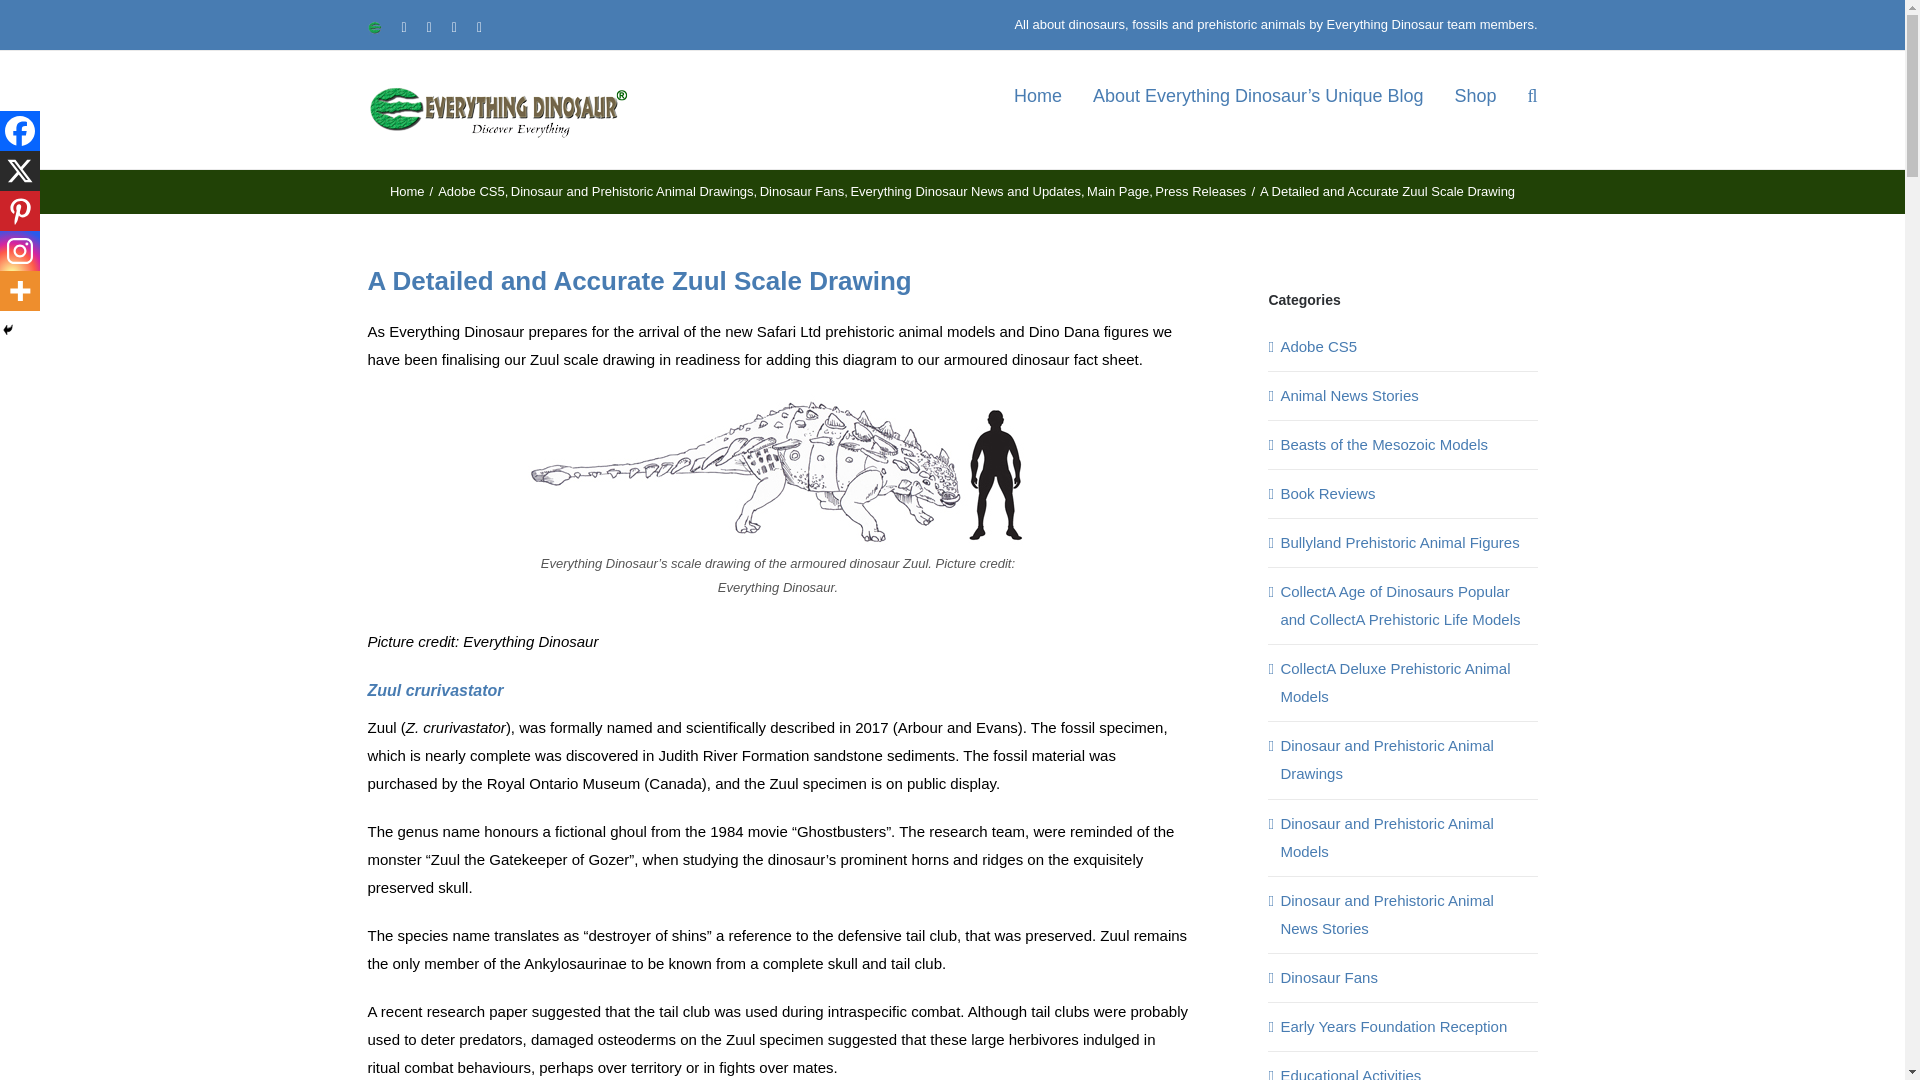 This screenshot has height=1080, width=1920. What do you see at coordinates (802, 190) in the screenshot?
I see `Dinosaur Fans` at bounding box center [802, 190].